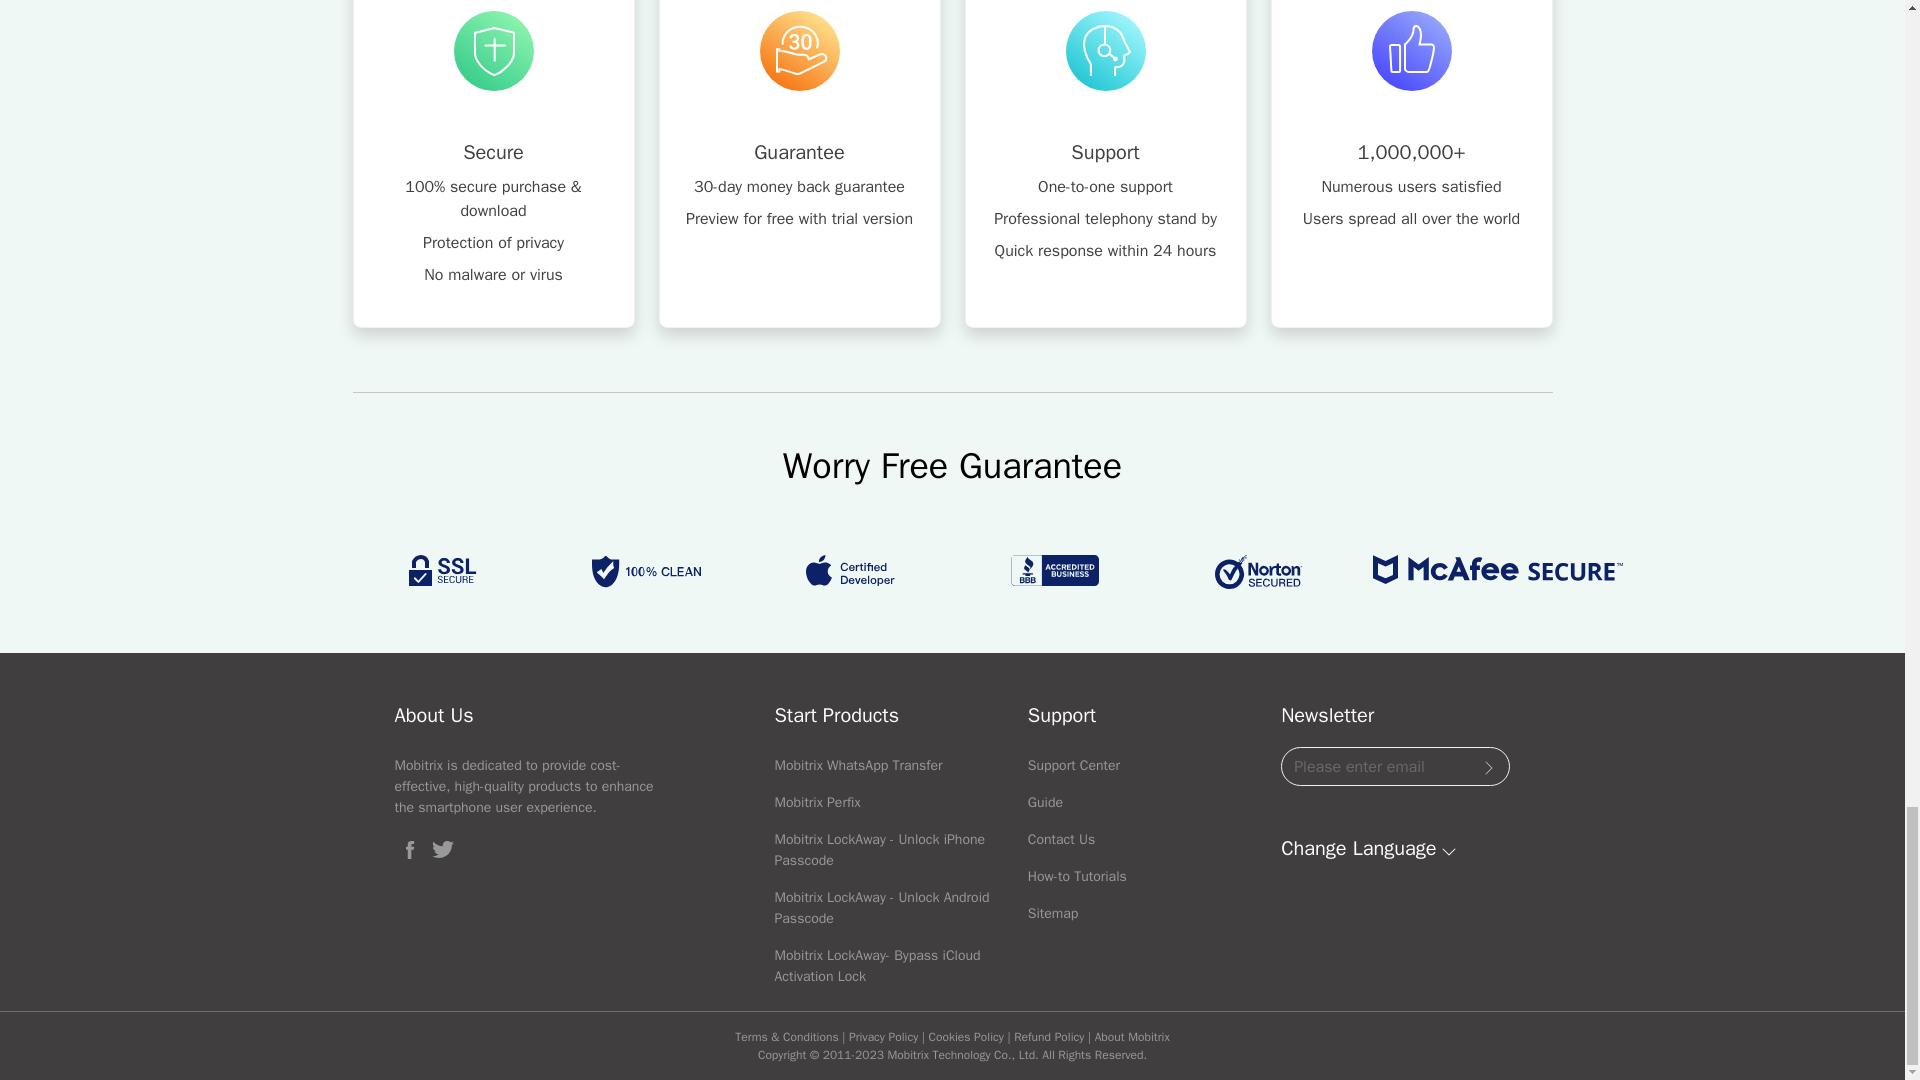 This screenshot has width=1920, height=1080. I want to click on Guide, so click(1045, 802).